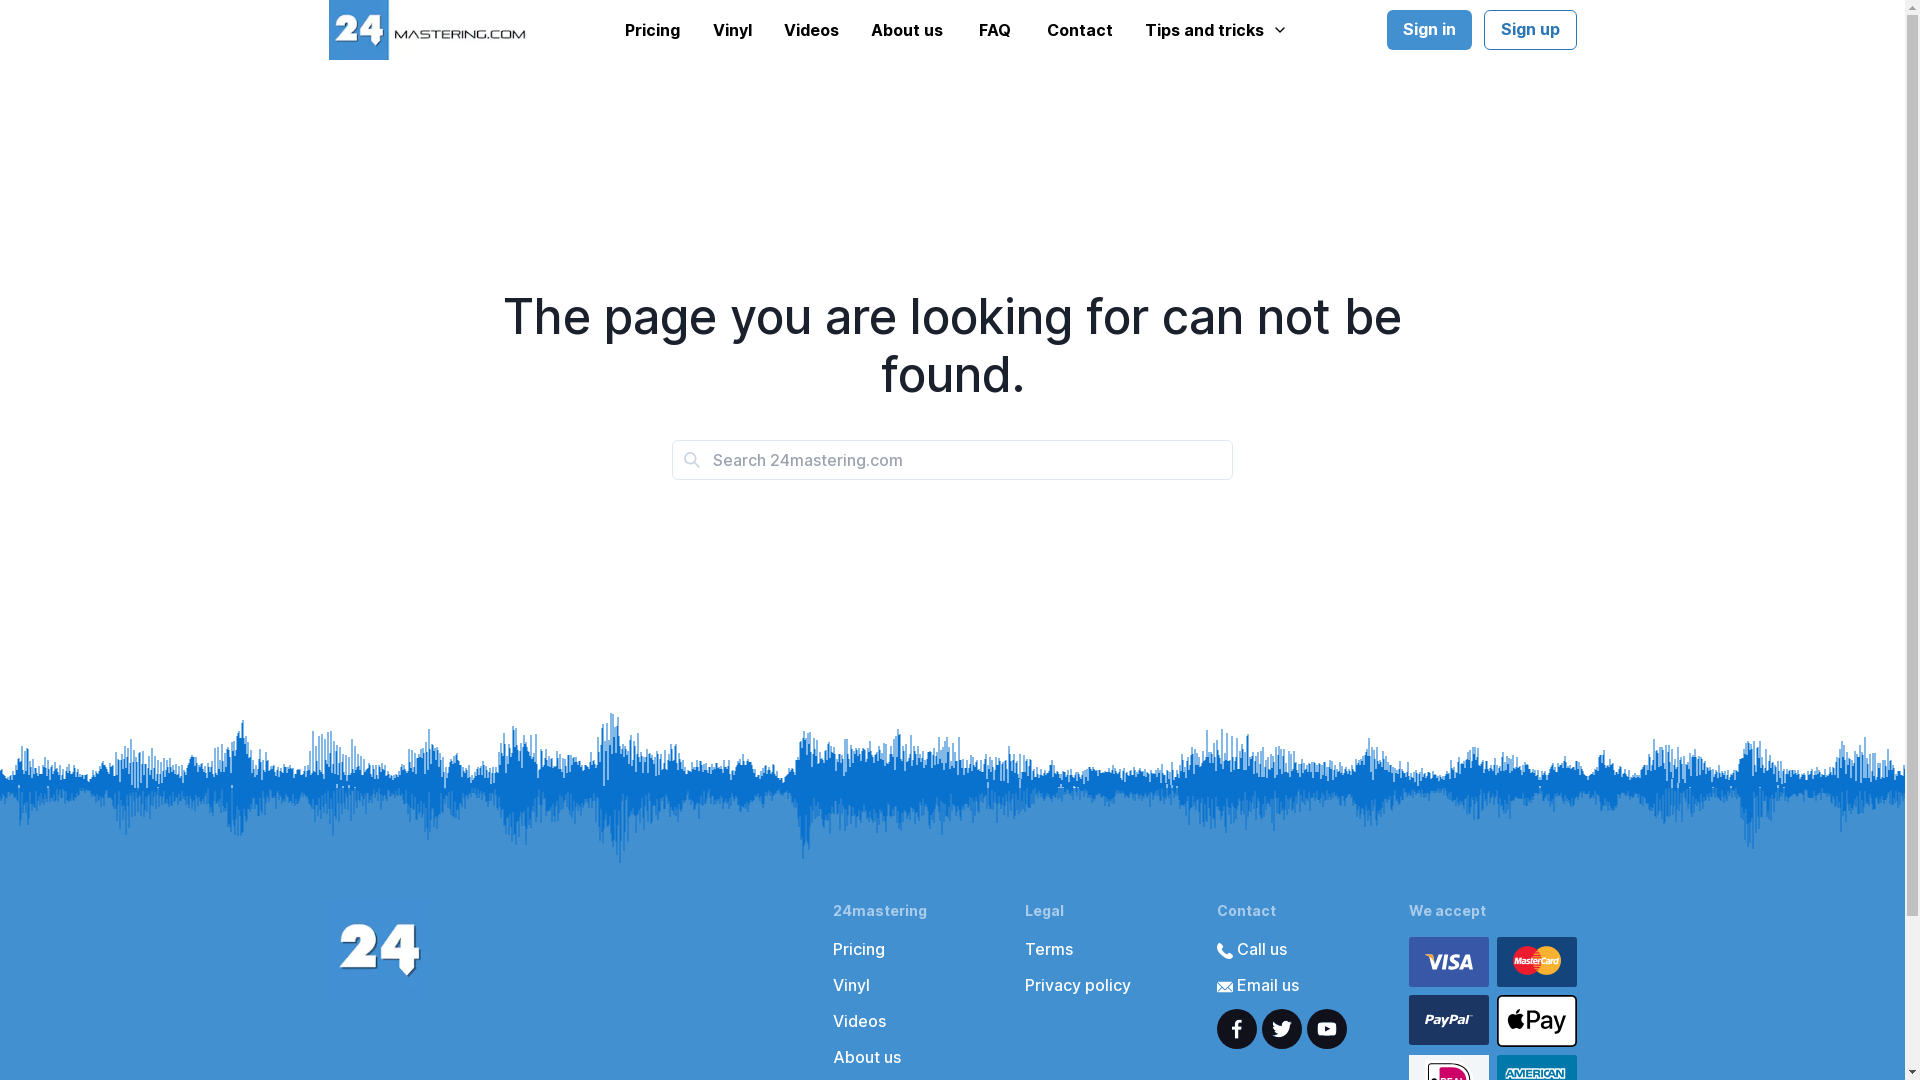  What do you see at coordinates (995, 30) in the screenshot?
I see `FAQ` at bounding box center [995, 30].